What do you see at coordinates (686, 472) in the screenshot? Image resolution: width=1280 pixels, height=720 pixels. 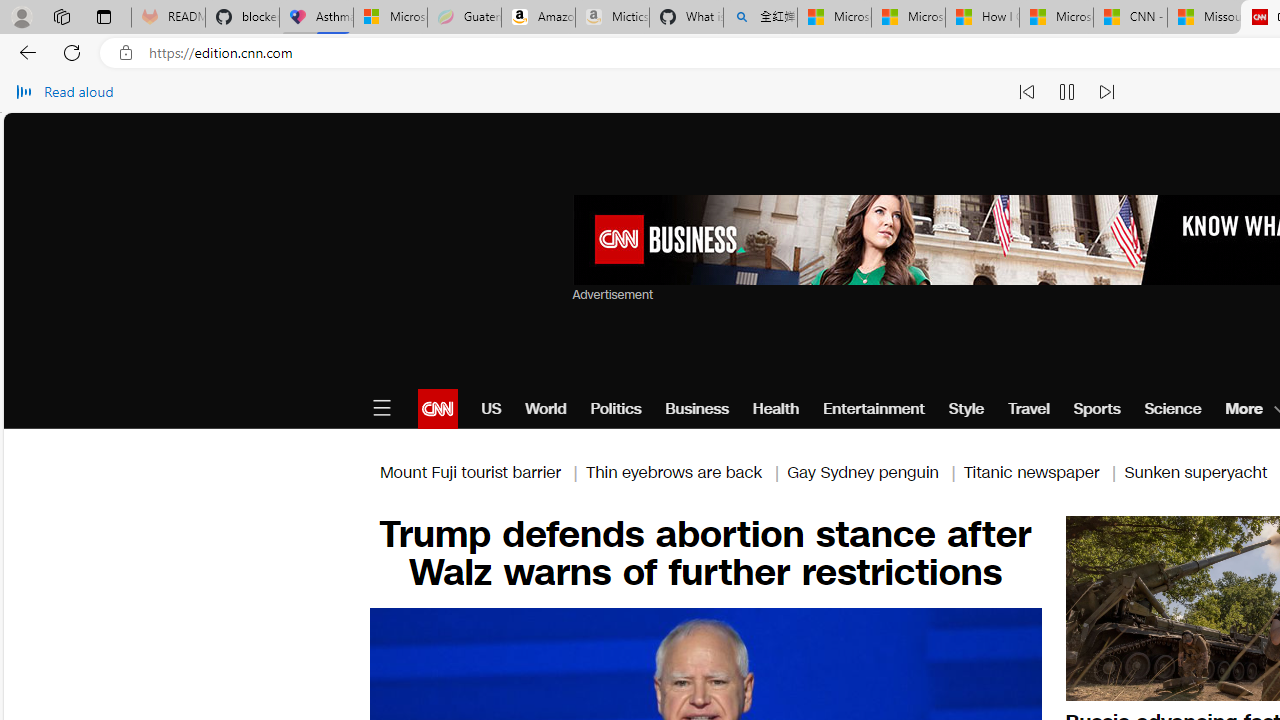 I see `Thin eyebrows are back |` at bounding box center [686, 472].